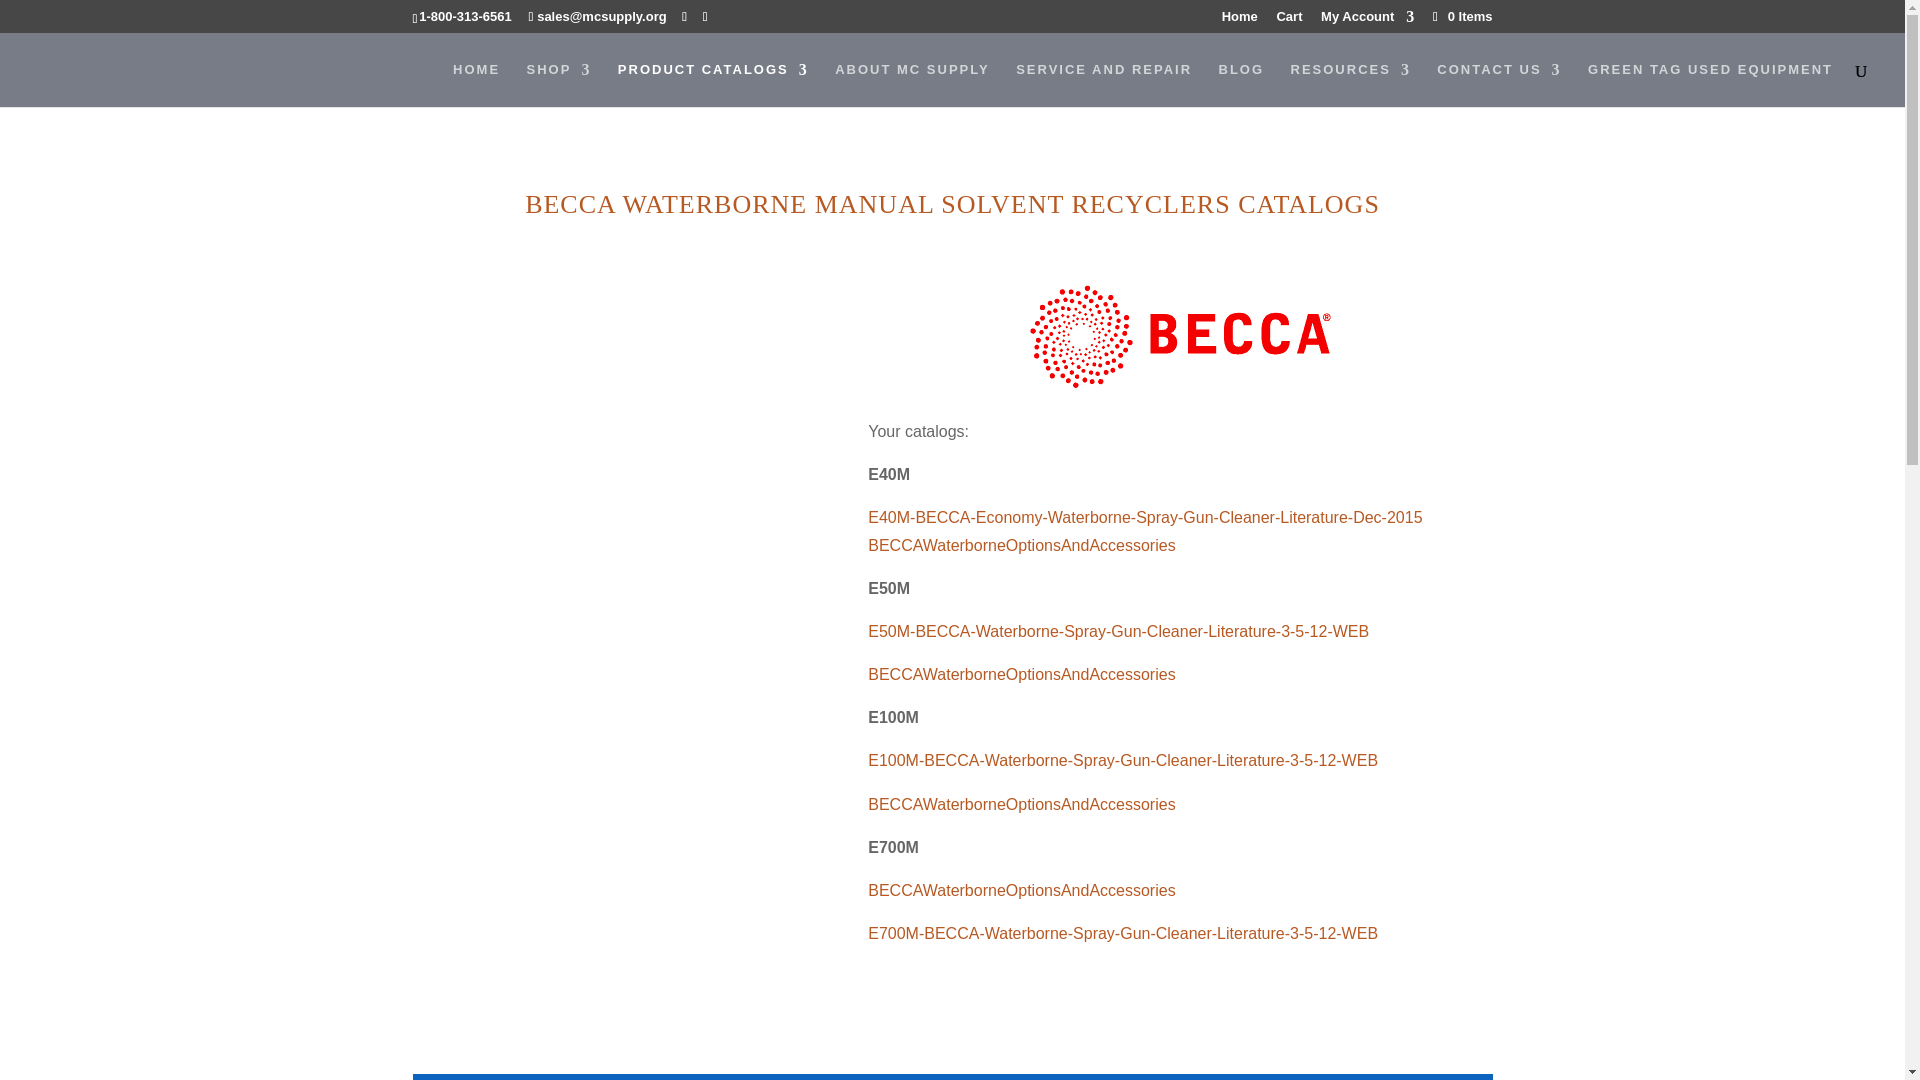 The width and height of the screenshot is (1920, 1080). I want to click on 0 Items, so click(1460, 16).